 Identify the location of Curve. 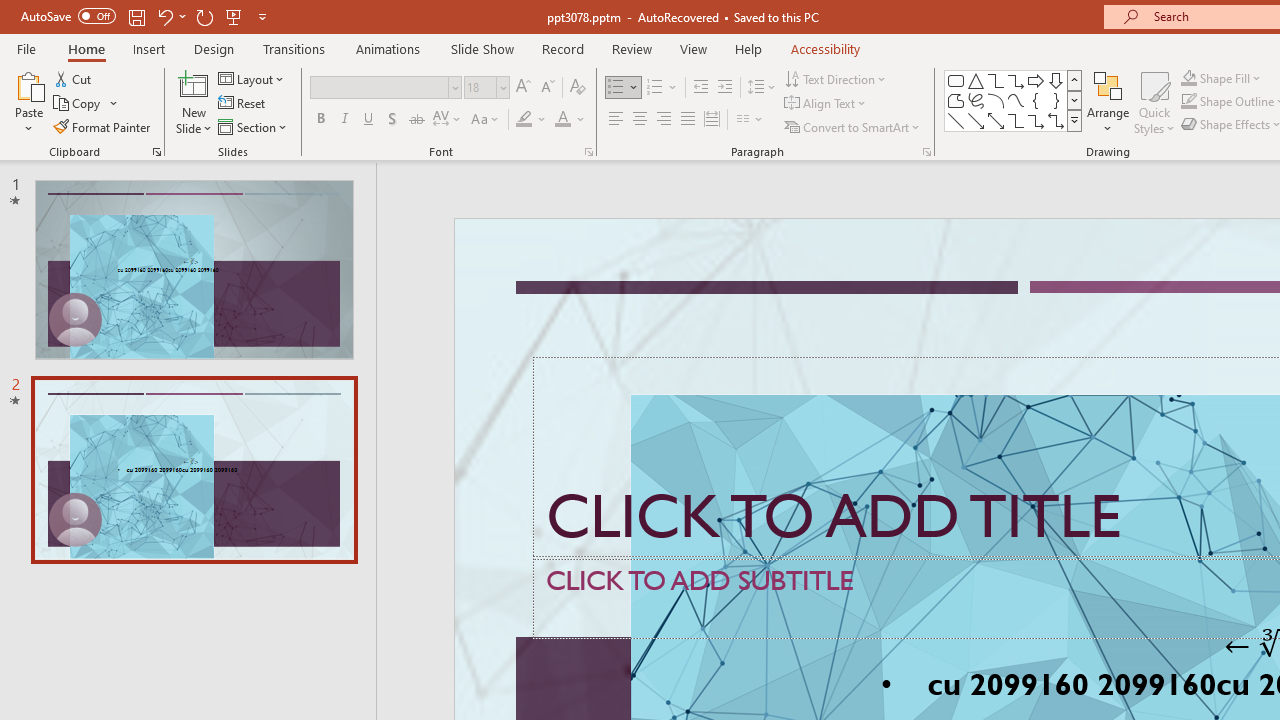
(1016, 100).